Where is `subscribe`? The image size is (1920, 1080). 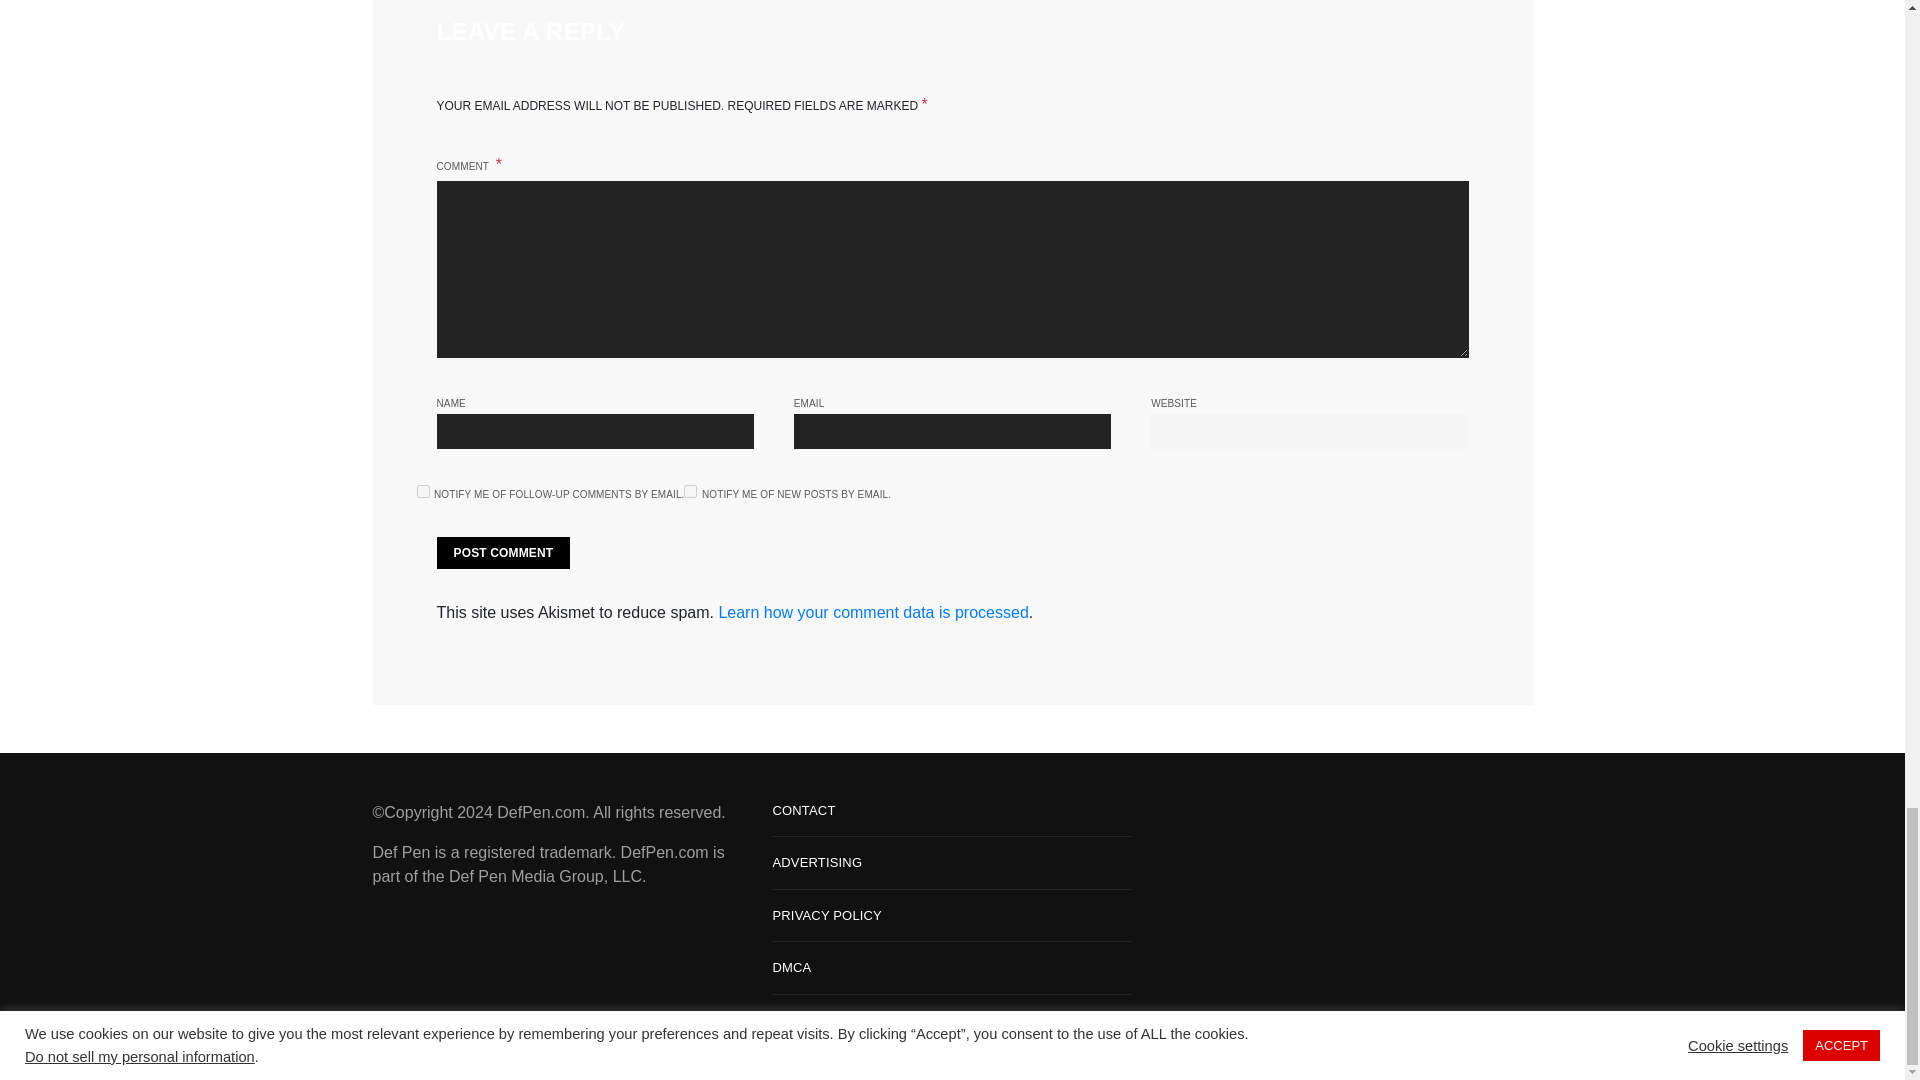
subscribe is located at coordinates (422, 490).